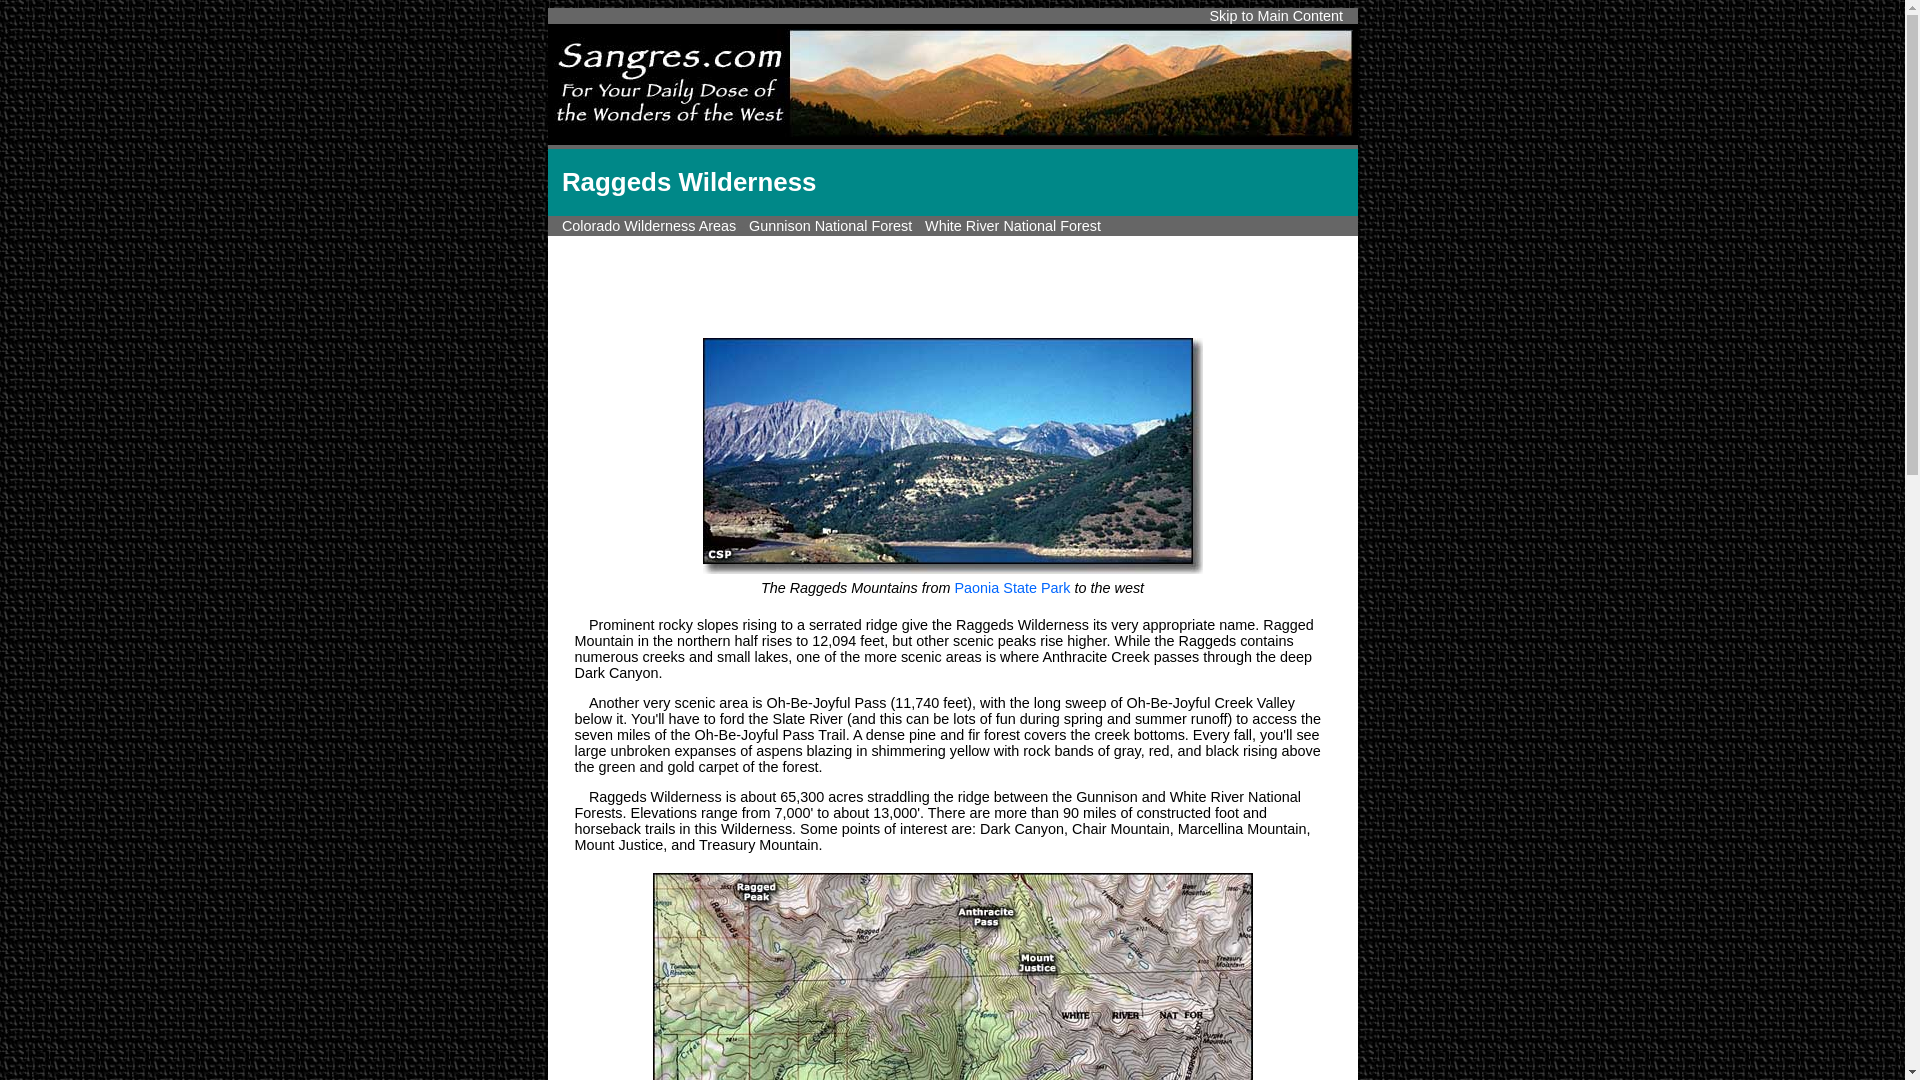  I want to click on Colorado Wilderness Areas, so click(648, 226).